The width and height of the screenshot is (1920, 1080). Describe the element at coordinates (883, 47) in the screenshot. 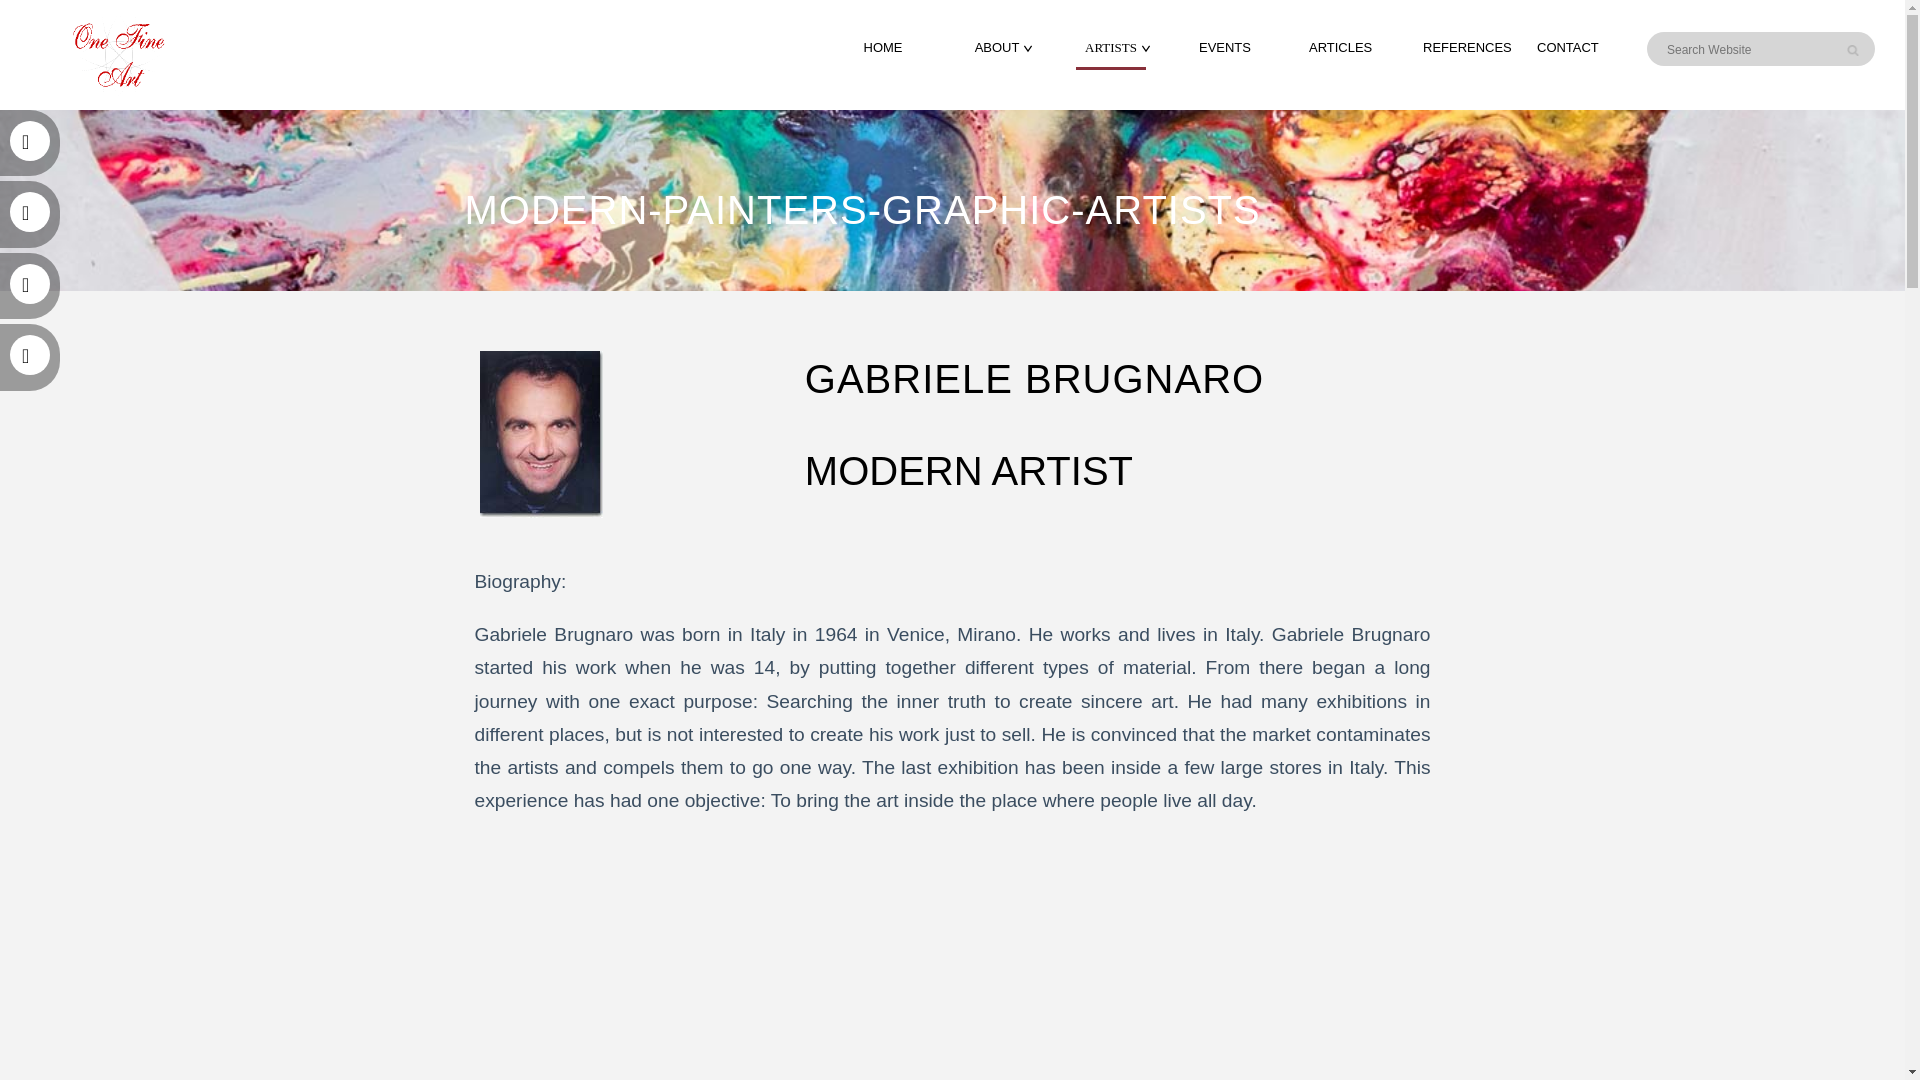

I see `HOME` at that location.